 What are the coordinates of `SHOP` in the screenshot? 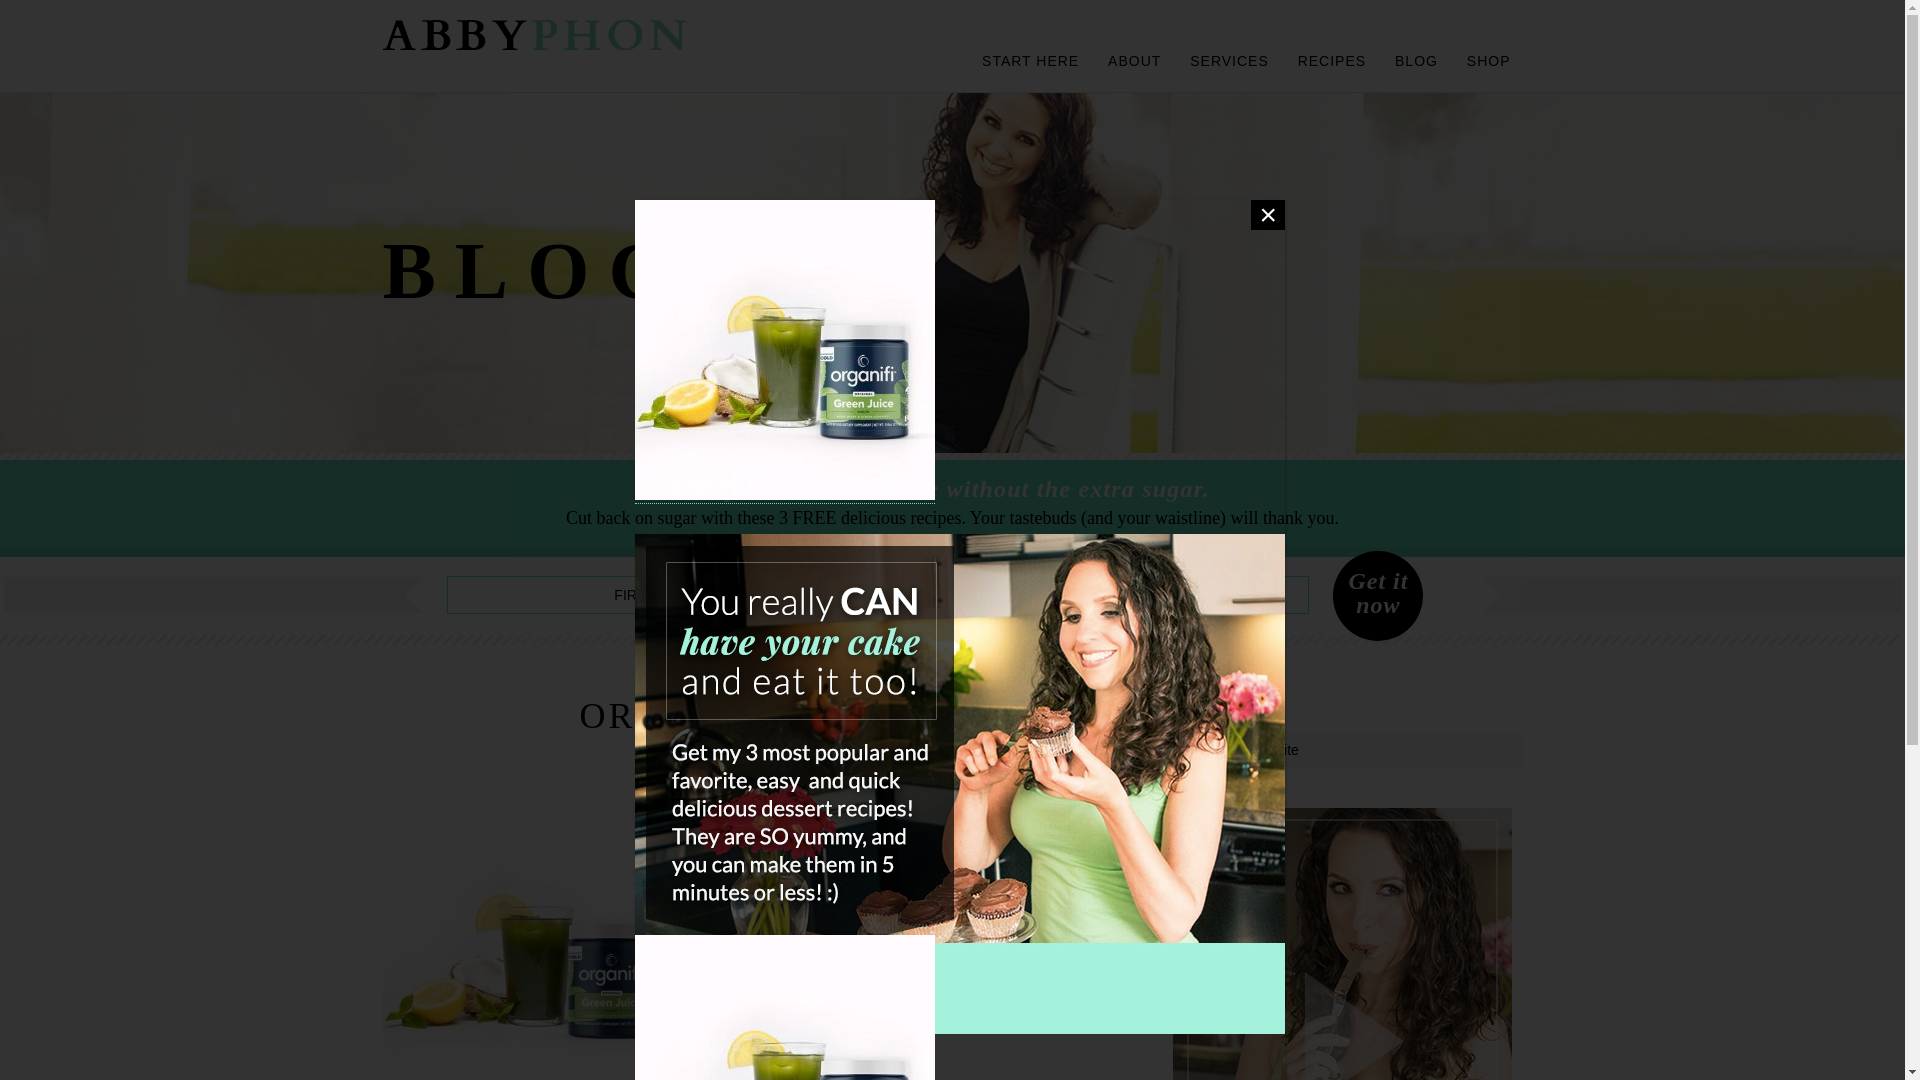 It's located at (1488, 59).